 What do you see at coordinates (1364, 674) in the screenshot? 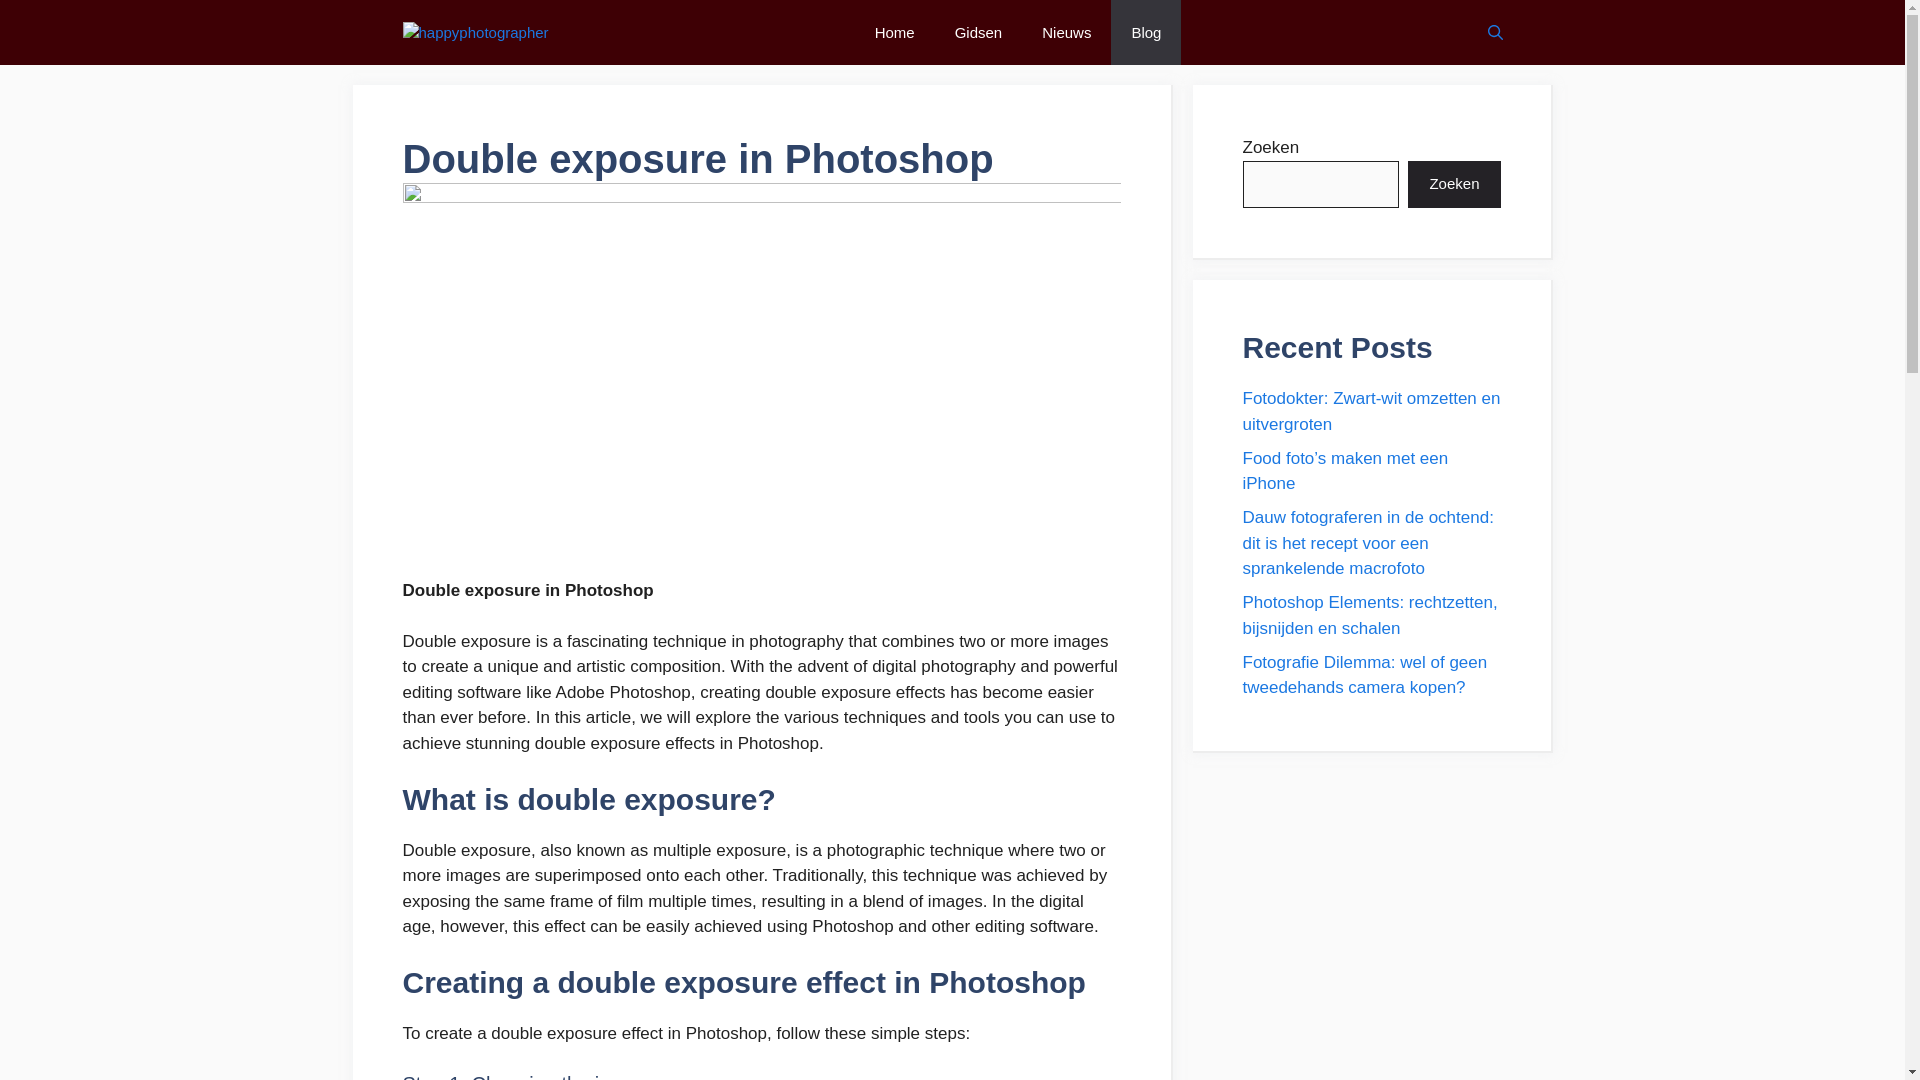
I see `Fotografie Dilemma: wel of geen tweedehands camera kopen?` at bounding box center [1364, 674].